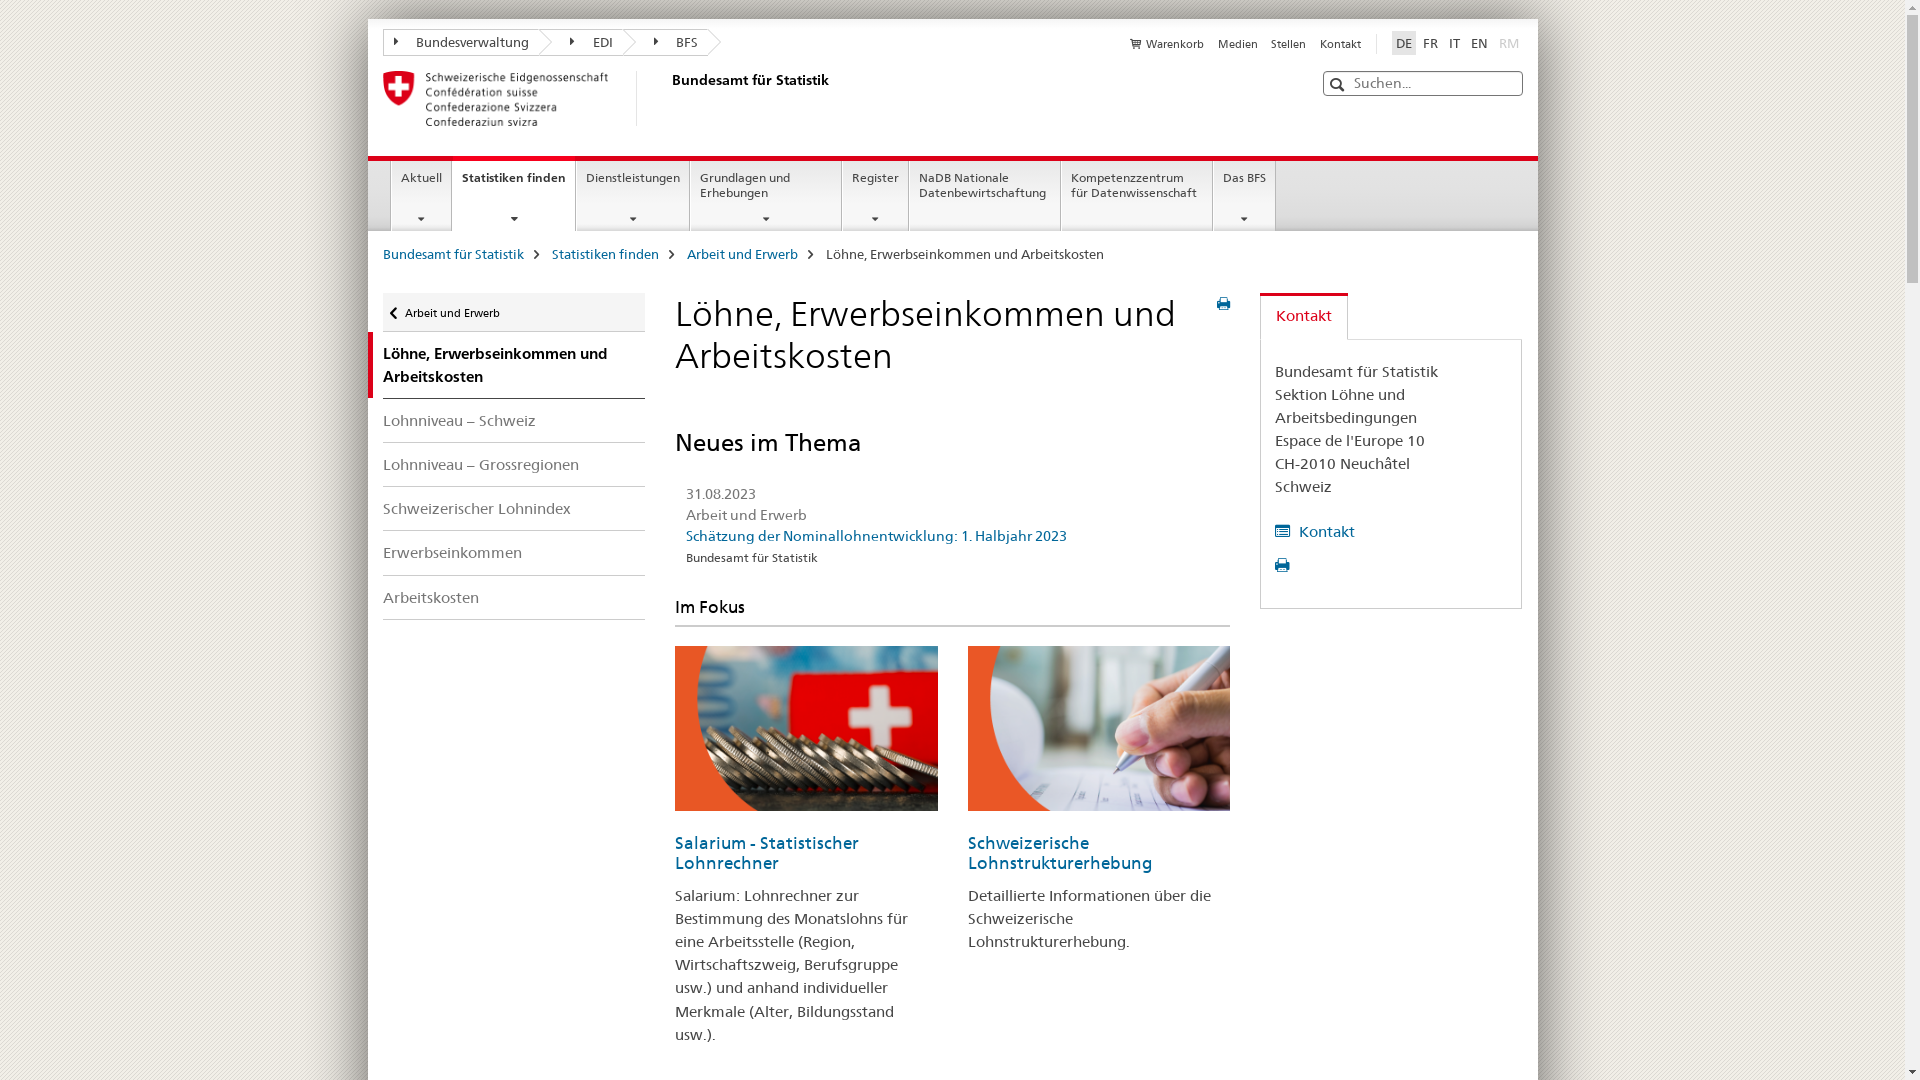 The height and width of the screenshot is (1080, 1920). What do you see at coordinates (581, 42) in the screenshot?
I see `EDI` at bounding box center [581, 42].